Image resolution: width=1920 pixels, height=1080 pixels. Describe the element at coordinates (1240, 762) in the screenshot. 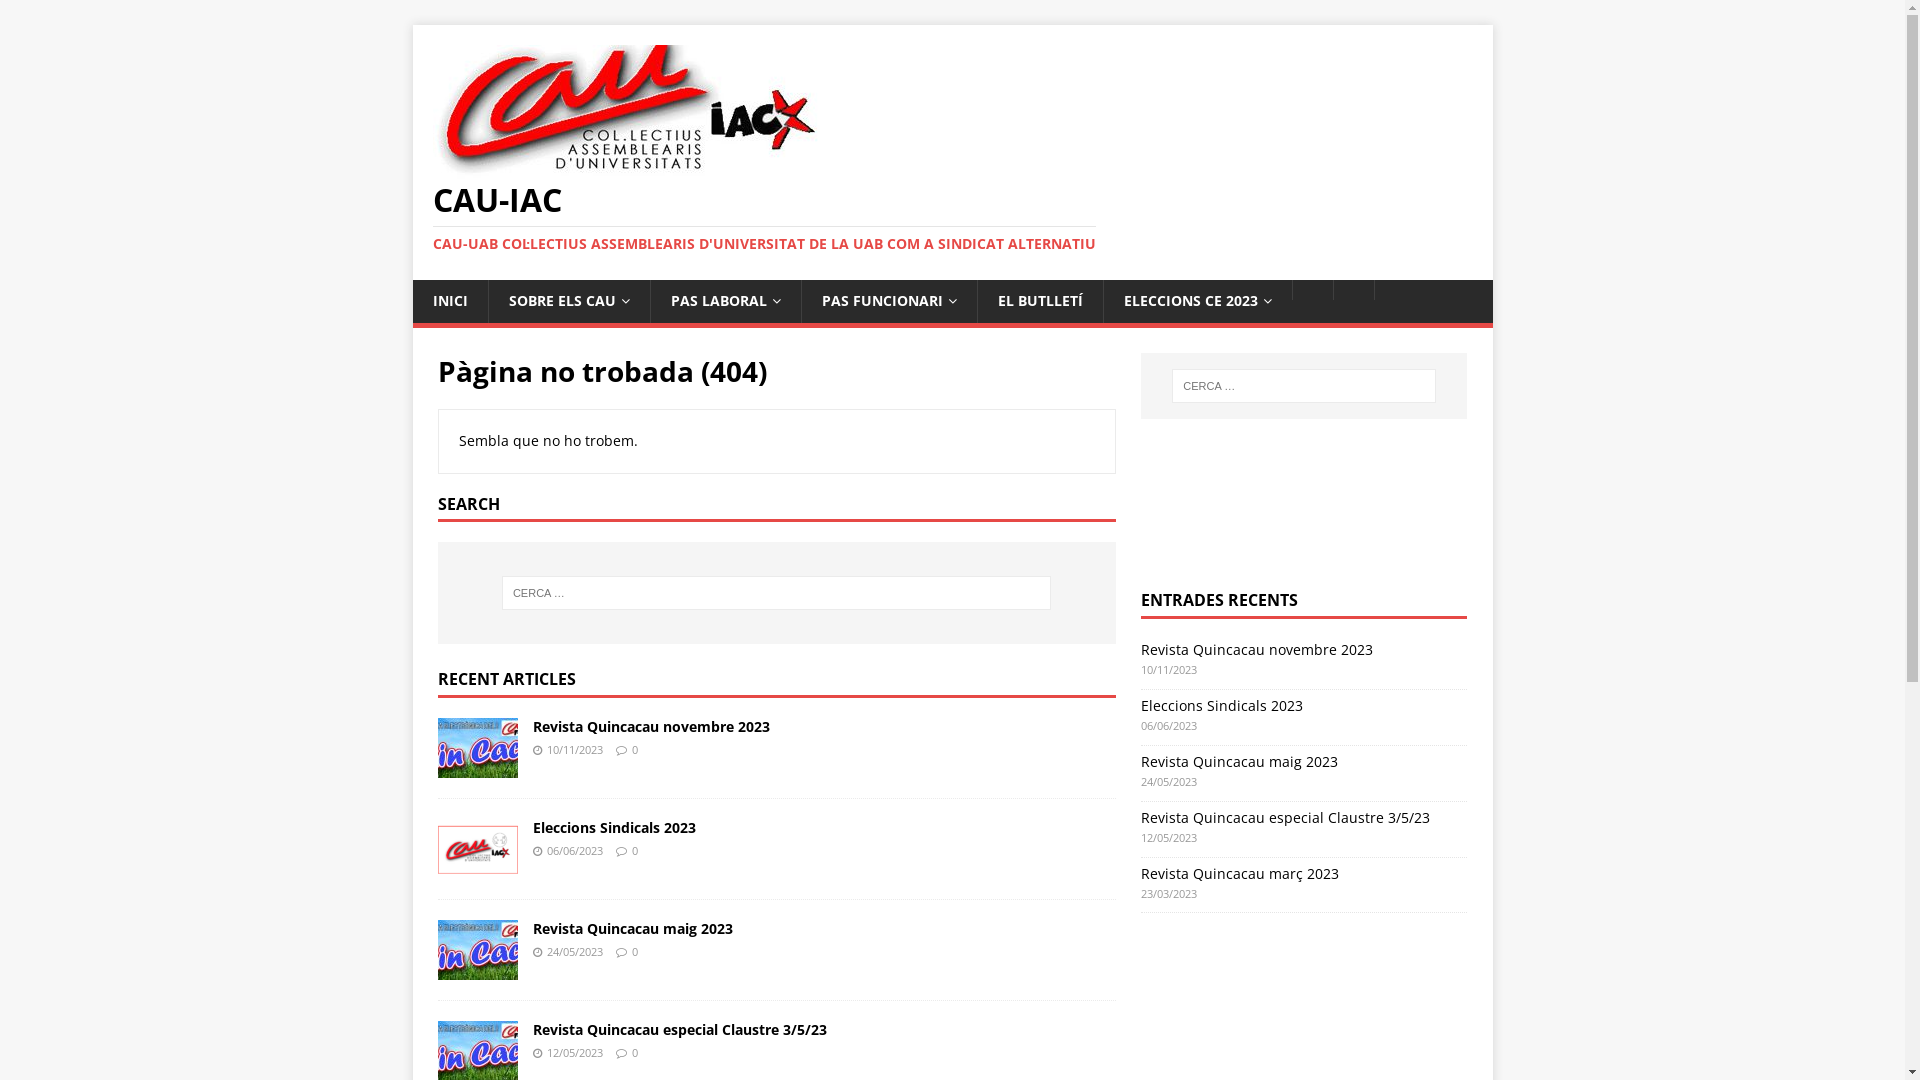

I see `Revista Quincacau maig 2023` at that location.